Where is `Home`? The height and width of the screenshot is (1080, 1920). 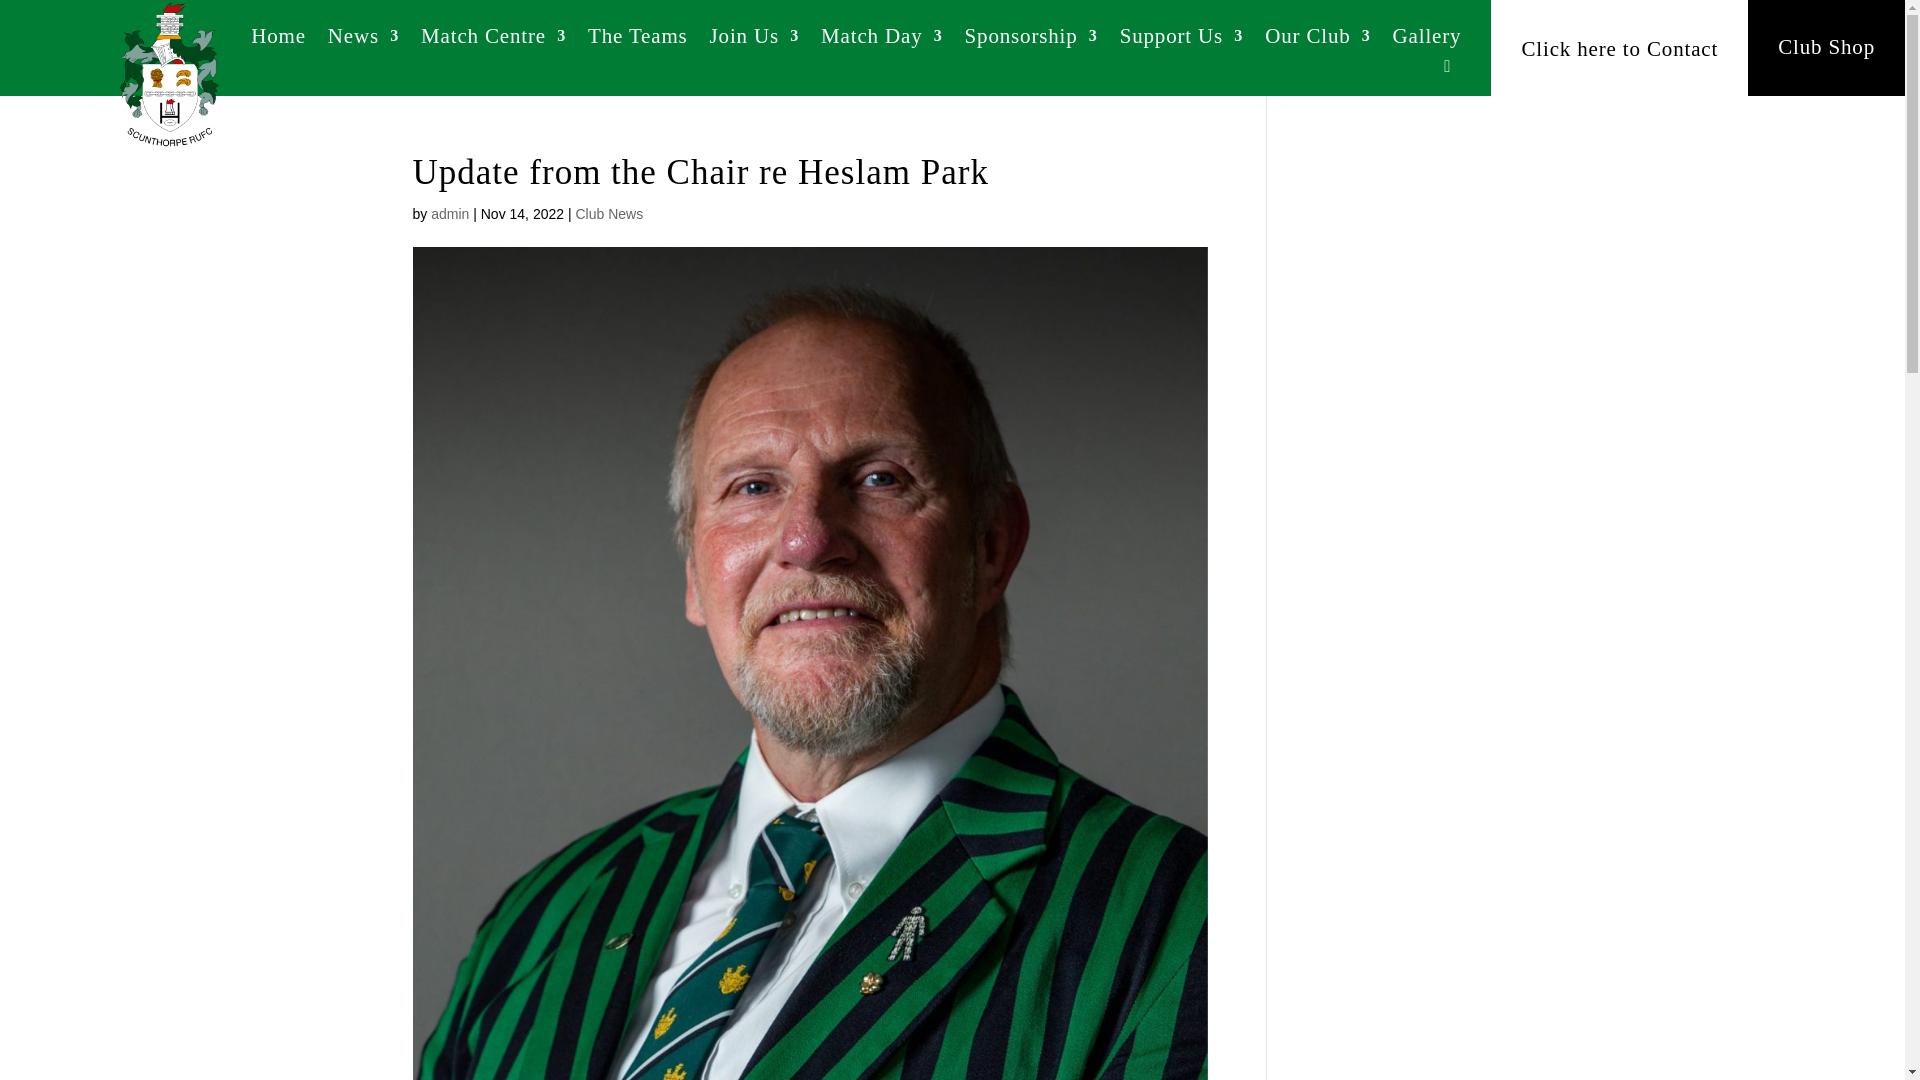 Home is located at coordinates (278, 40).